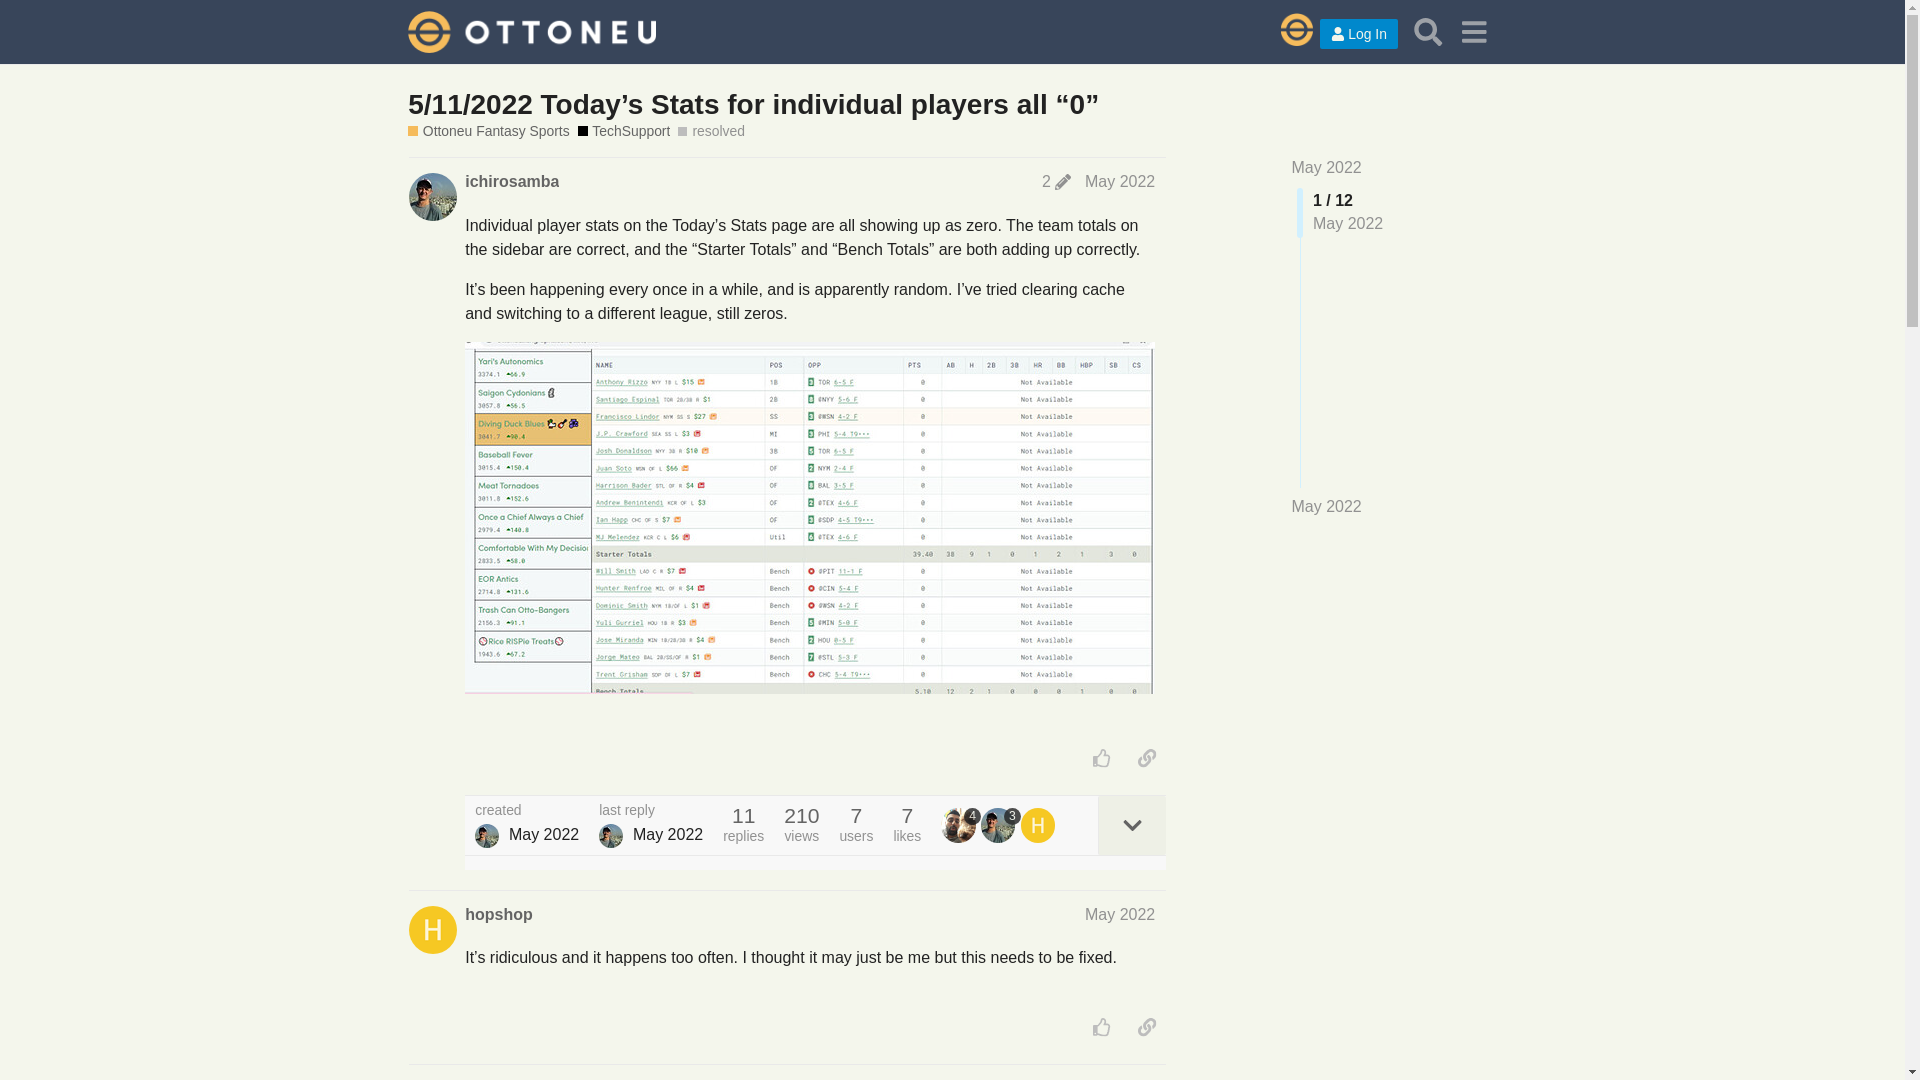 The width and height of the screenshot is (1920, 1080). What do you see at coordinates (1120, 181) in the screenshot?
I see `May 2022` at bounding box center [1120, 181].